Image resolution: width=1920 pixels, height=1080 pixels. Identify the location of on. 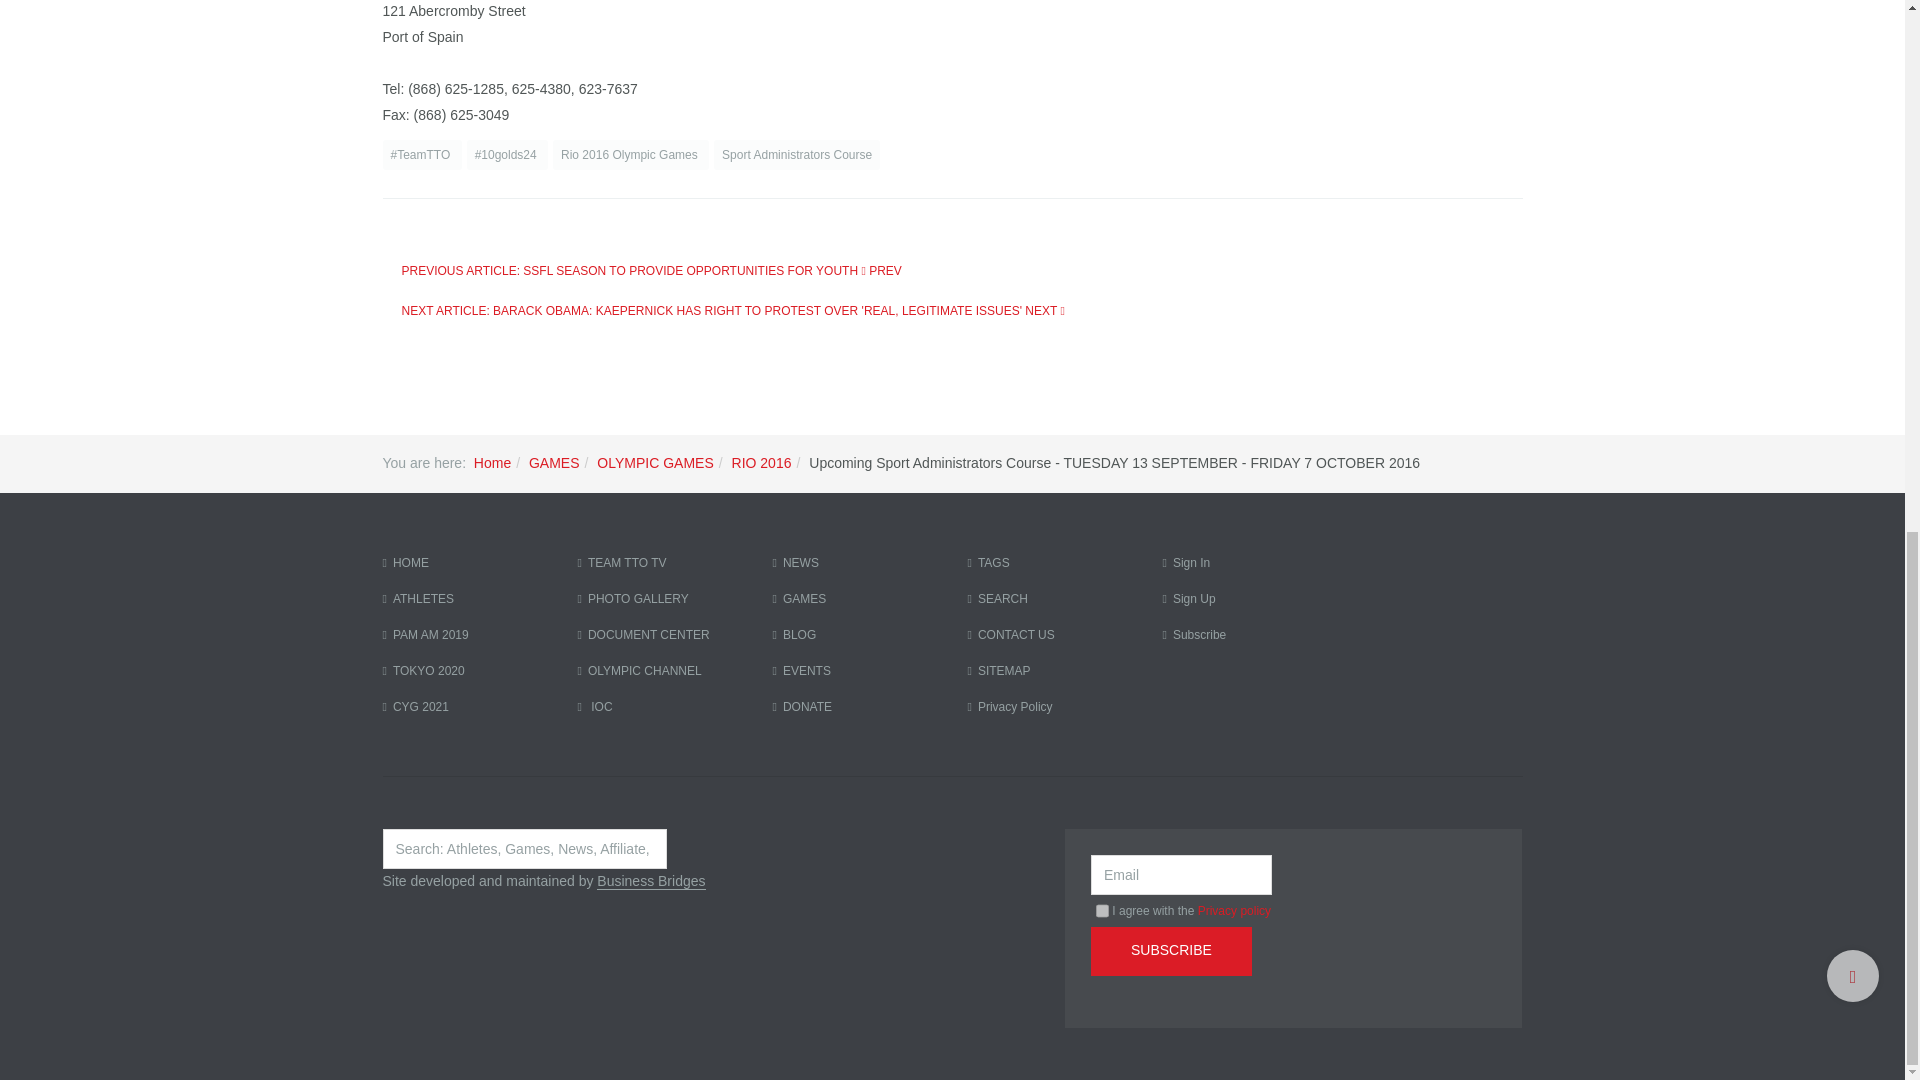
(1102, 910).